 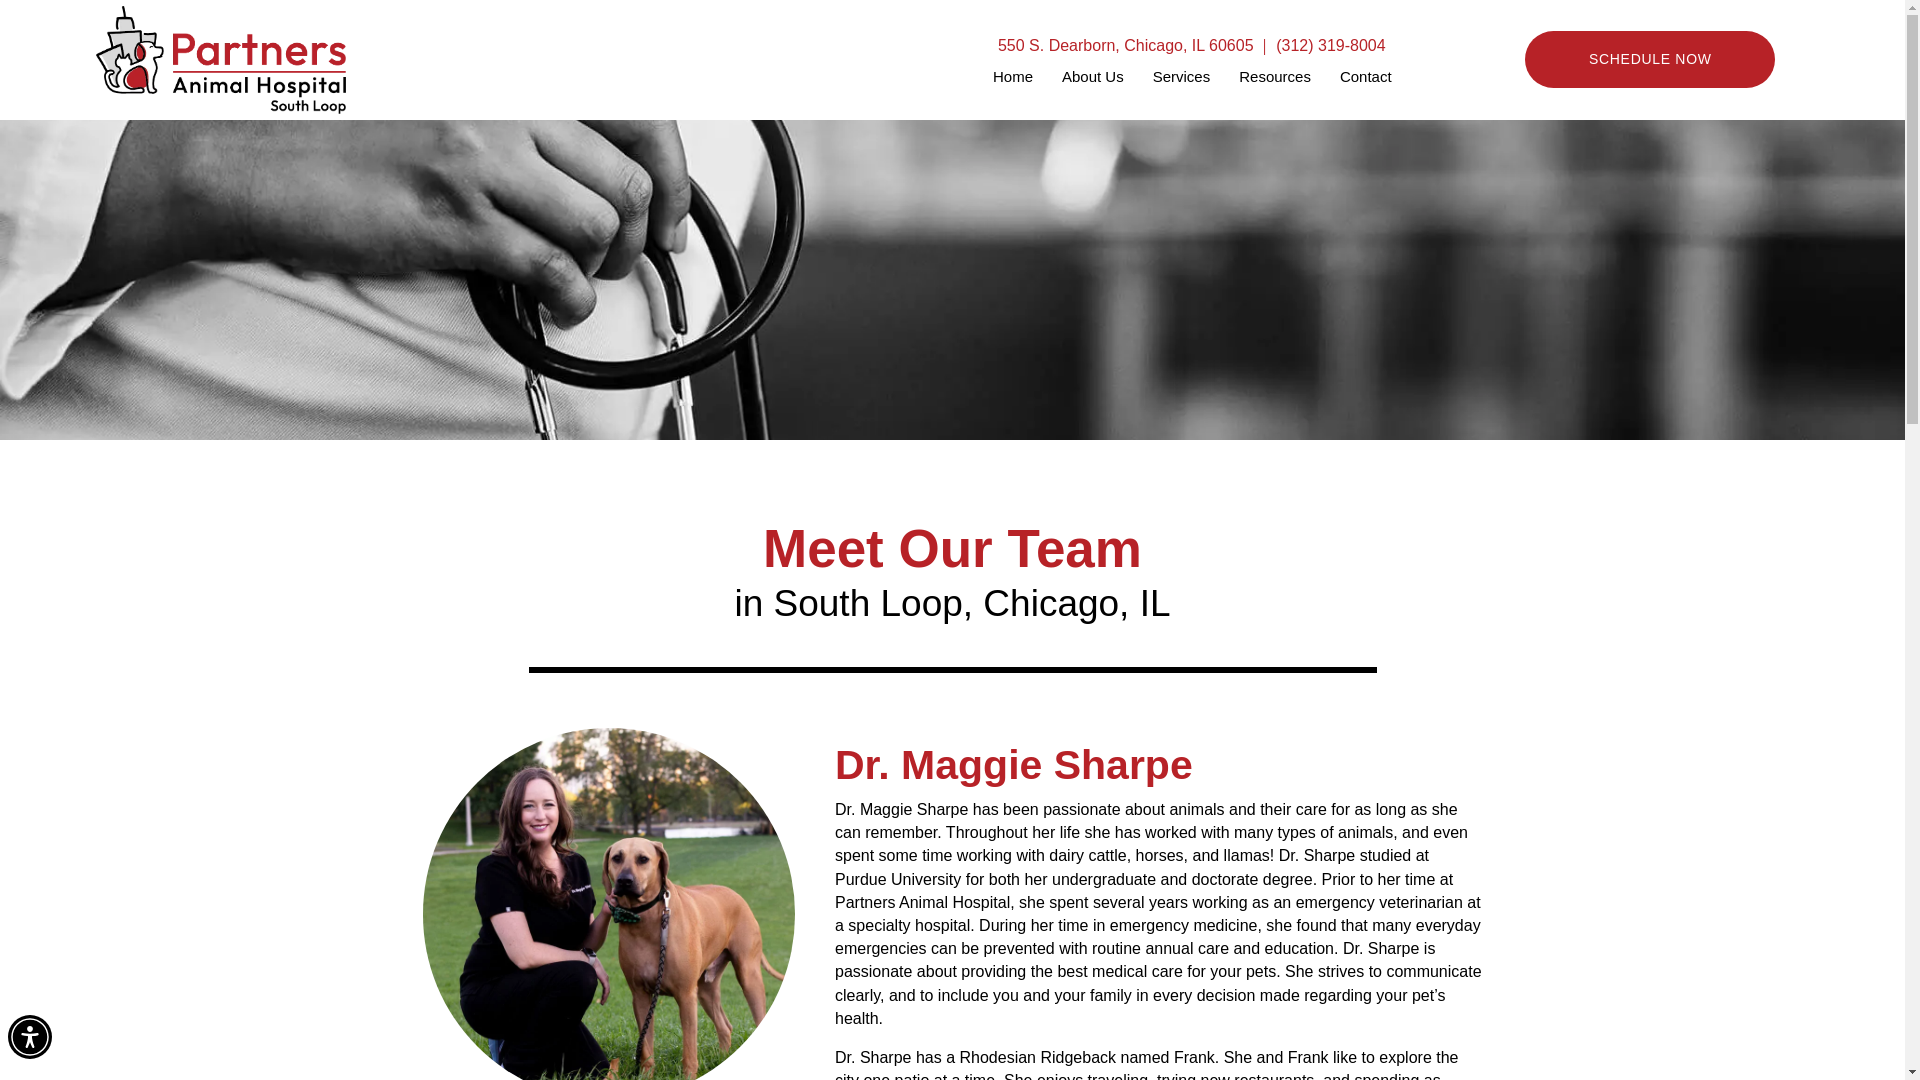 What do you see at coordinates (1126, 45) in the screenshot?
I see `550 S. Dearborn, Chicago, IL 60605` at bounding box center [1126, 45].